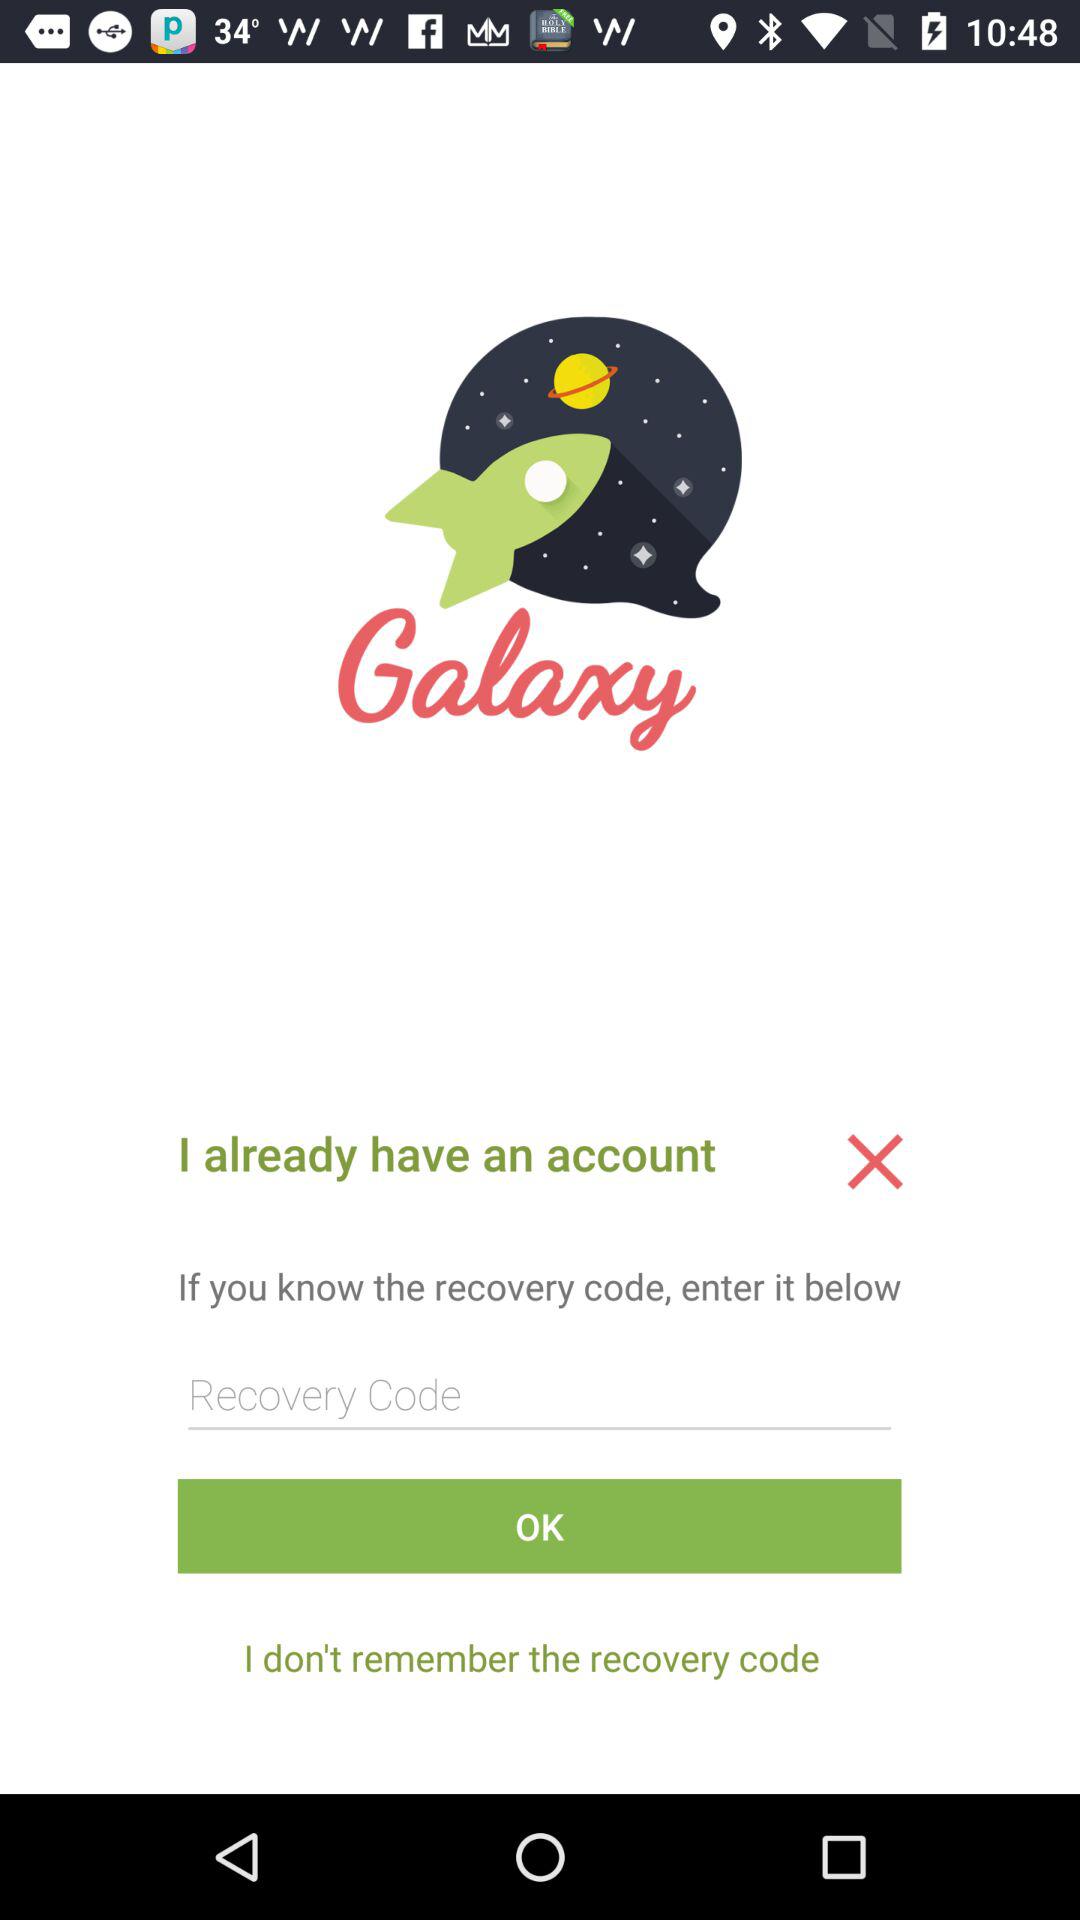 The height and width of the screenshot is (1920, 1080). I want to click on click on the cancel sign, so click(875, 1161).